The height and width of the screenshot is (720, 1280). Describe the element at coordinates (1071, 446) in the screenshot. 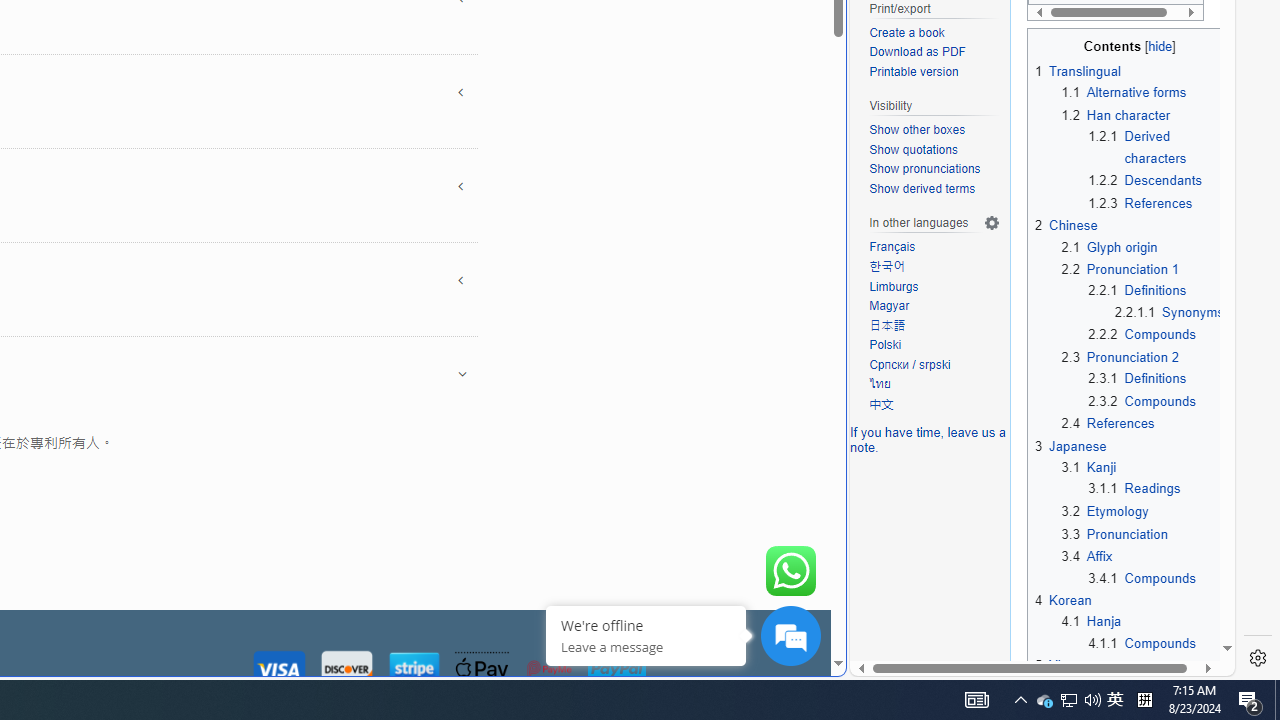

I see `3 Japanese` at that location.